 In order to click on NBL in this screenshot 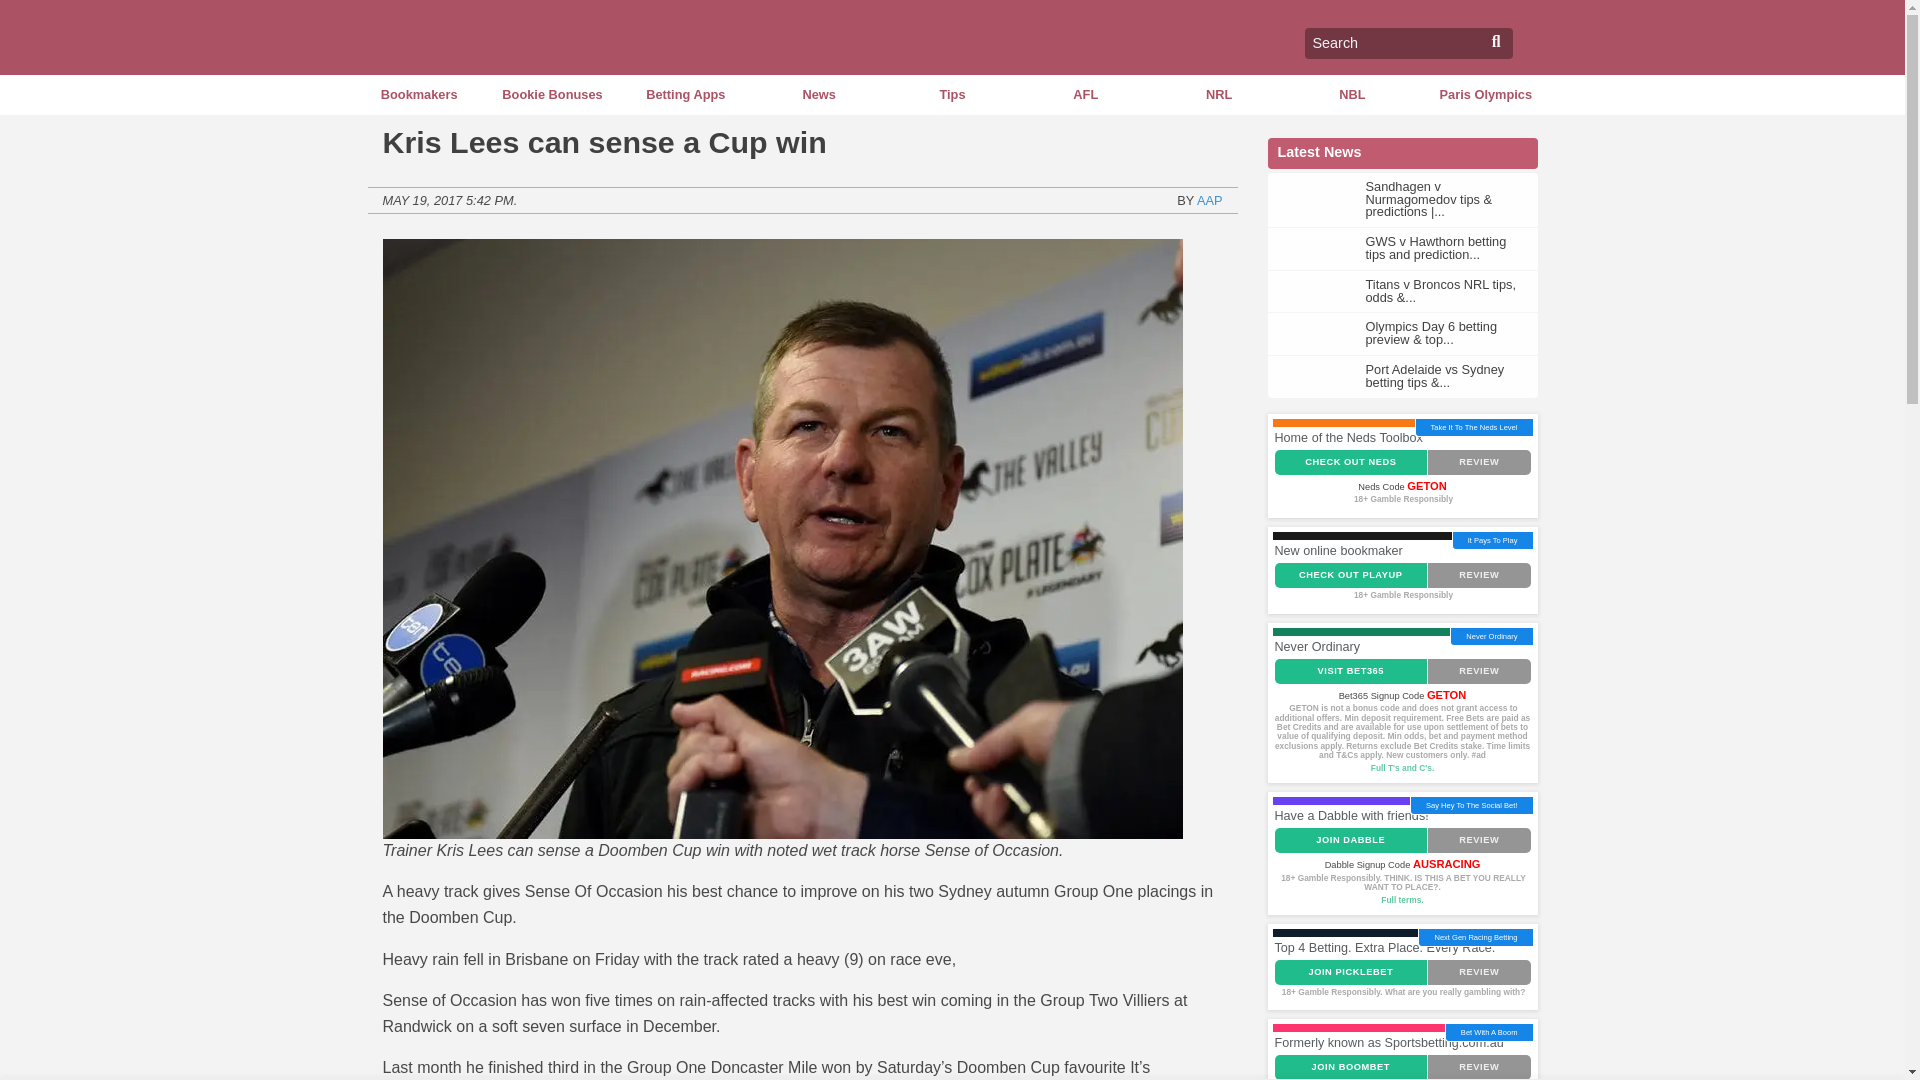, I will do `click(1352, 94)`.